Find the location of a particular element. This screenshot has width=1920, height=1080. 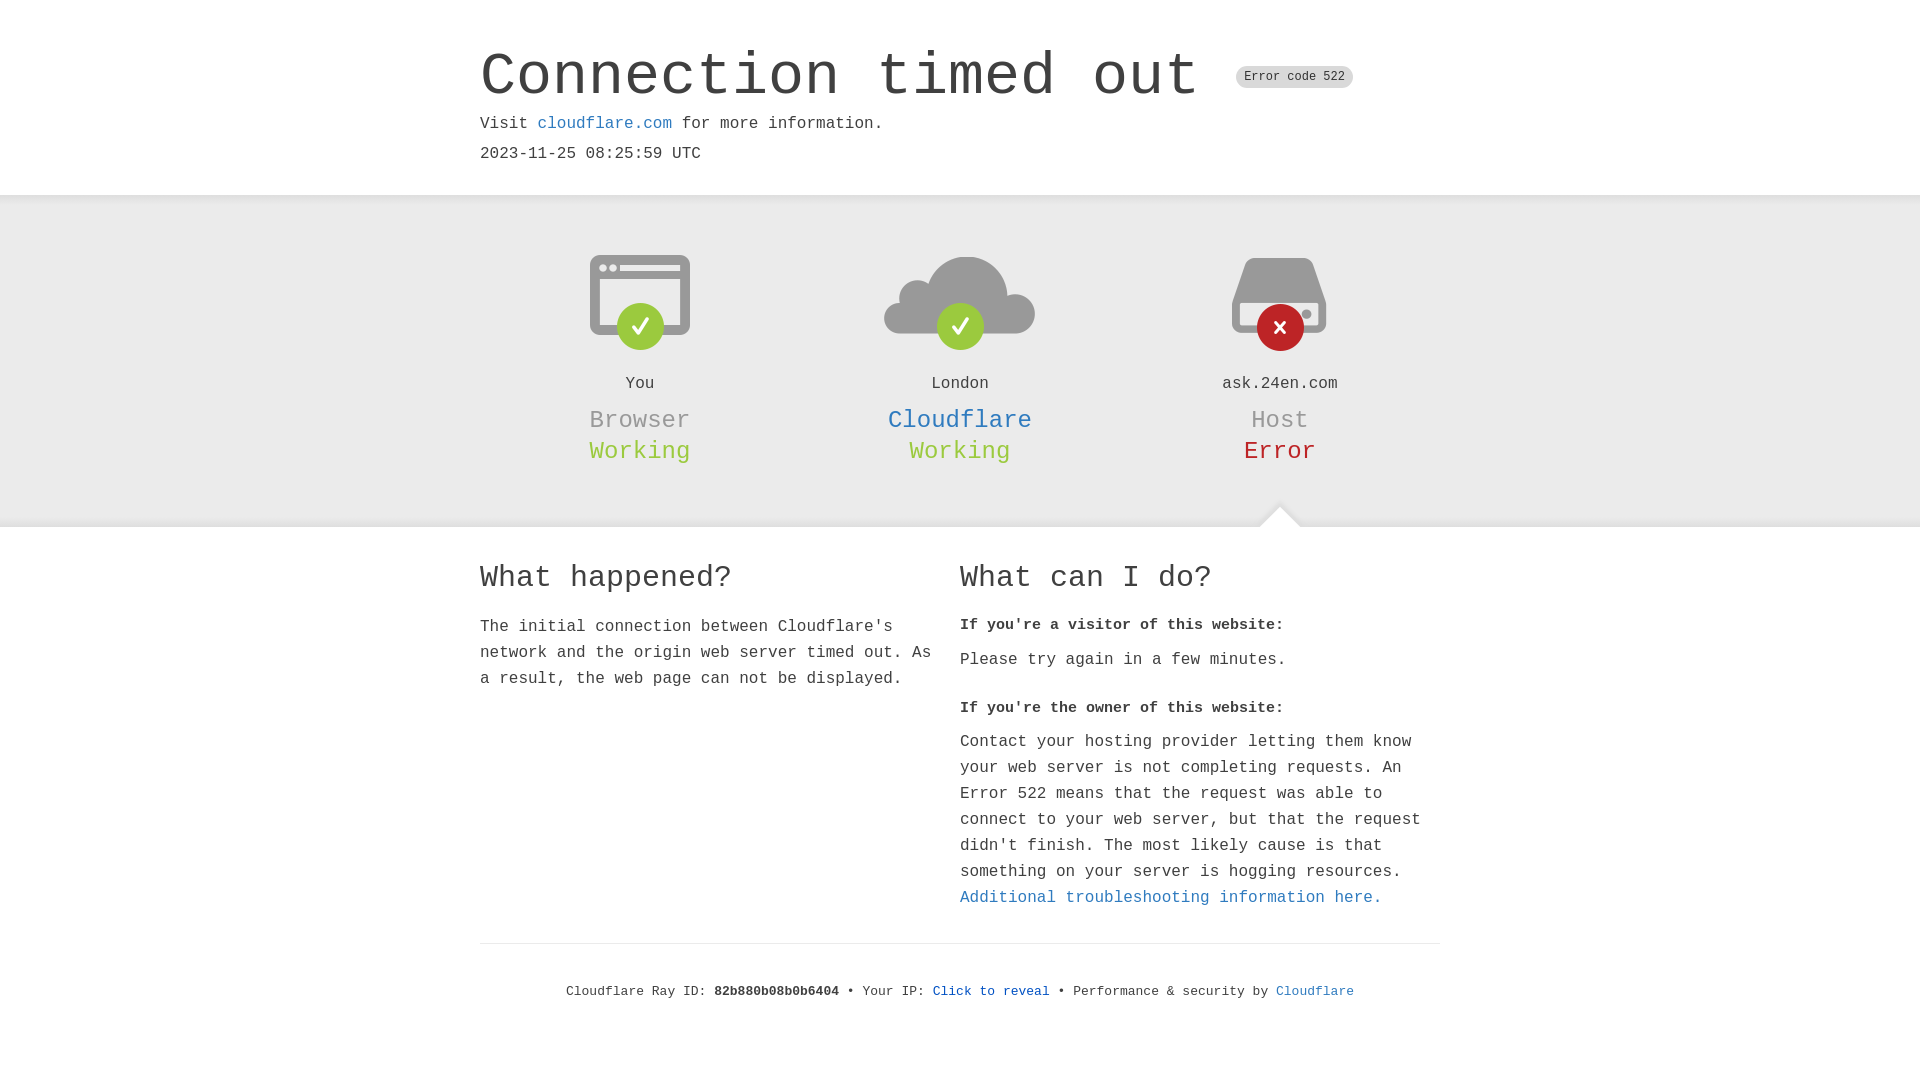

Cloudflare is located at coordinates (1315, 992).